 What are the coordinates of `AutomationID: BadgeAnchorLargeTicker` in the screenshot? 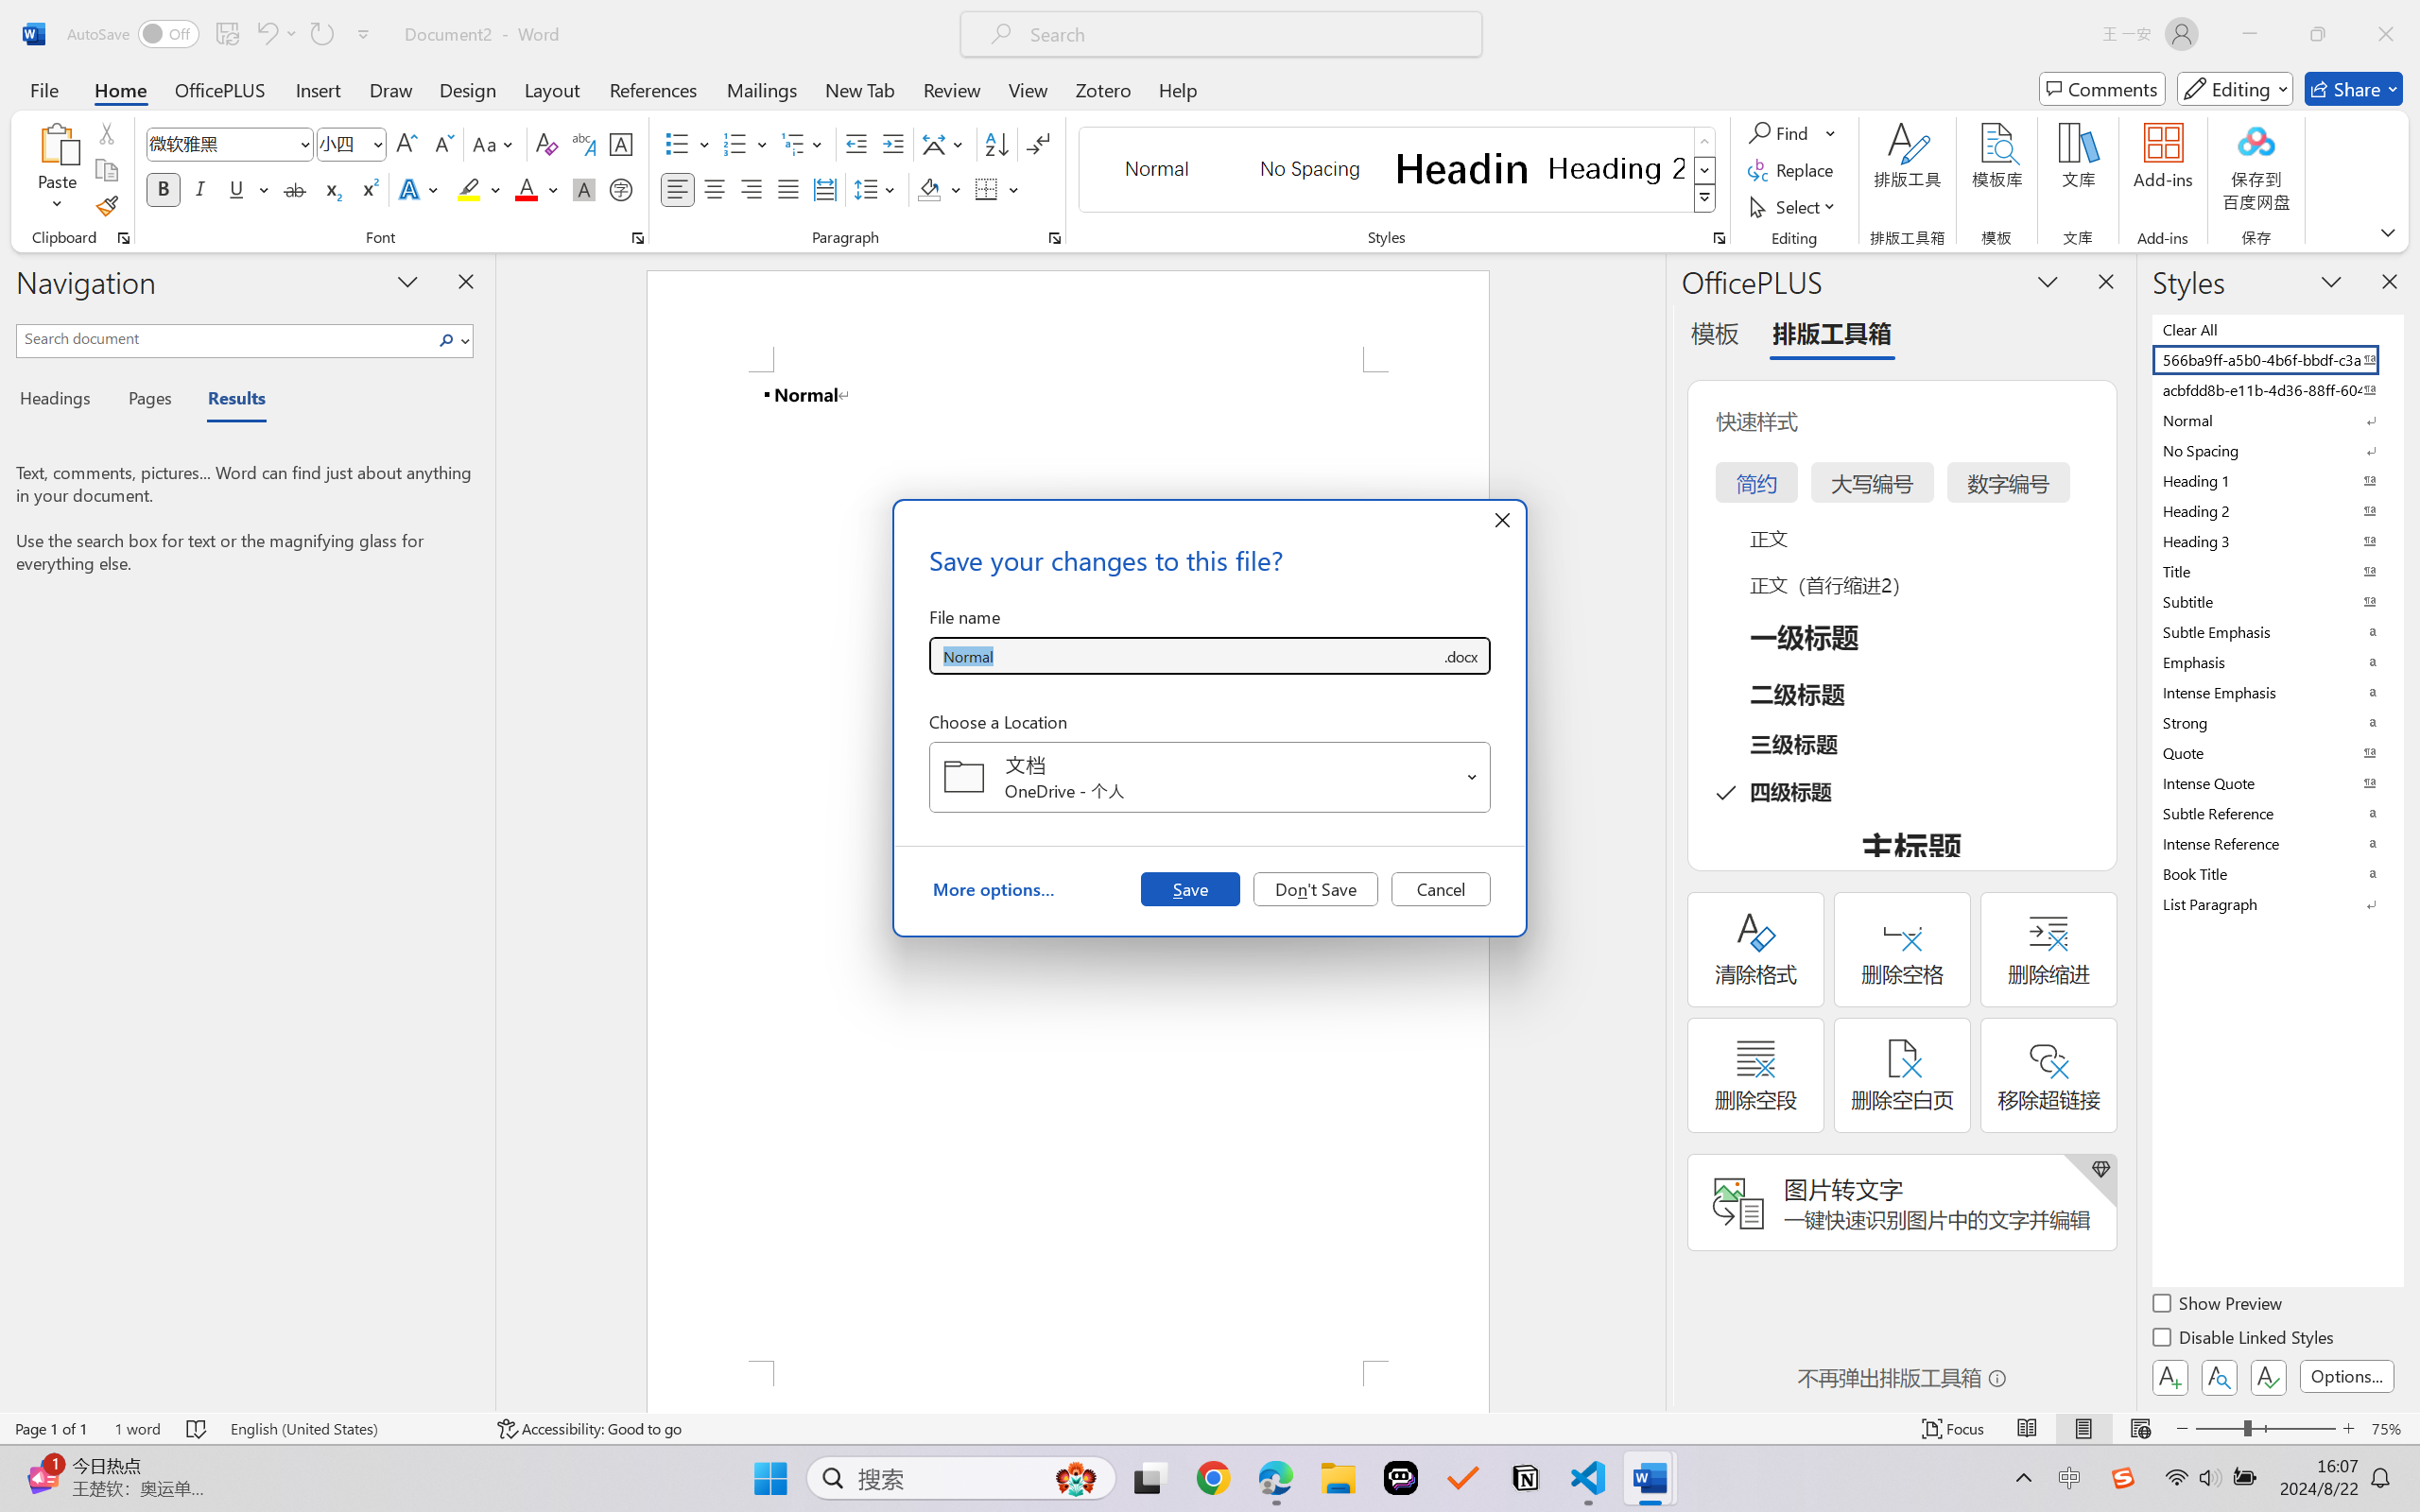 It's located at (43, 1458).